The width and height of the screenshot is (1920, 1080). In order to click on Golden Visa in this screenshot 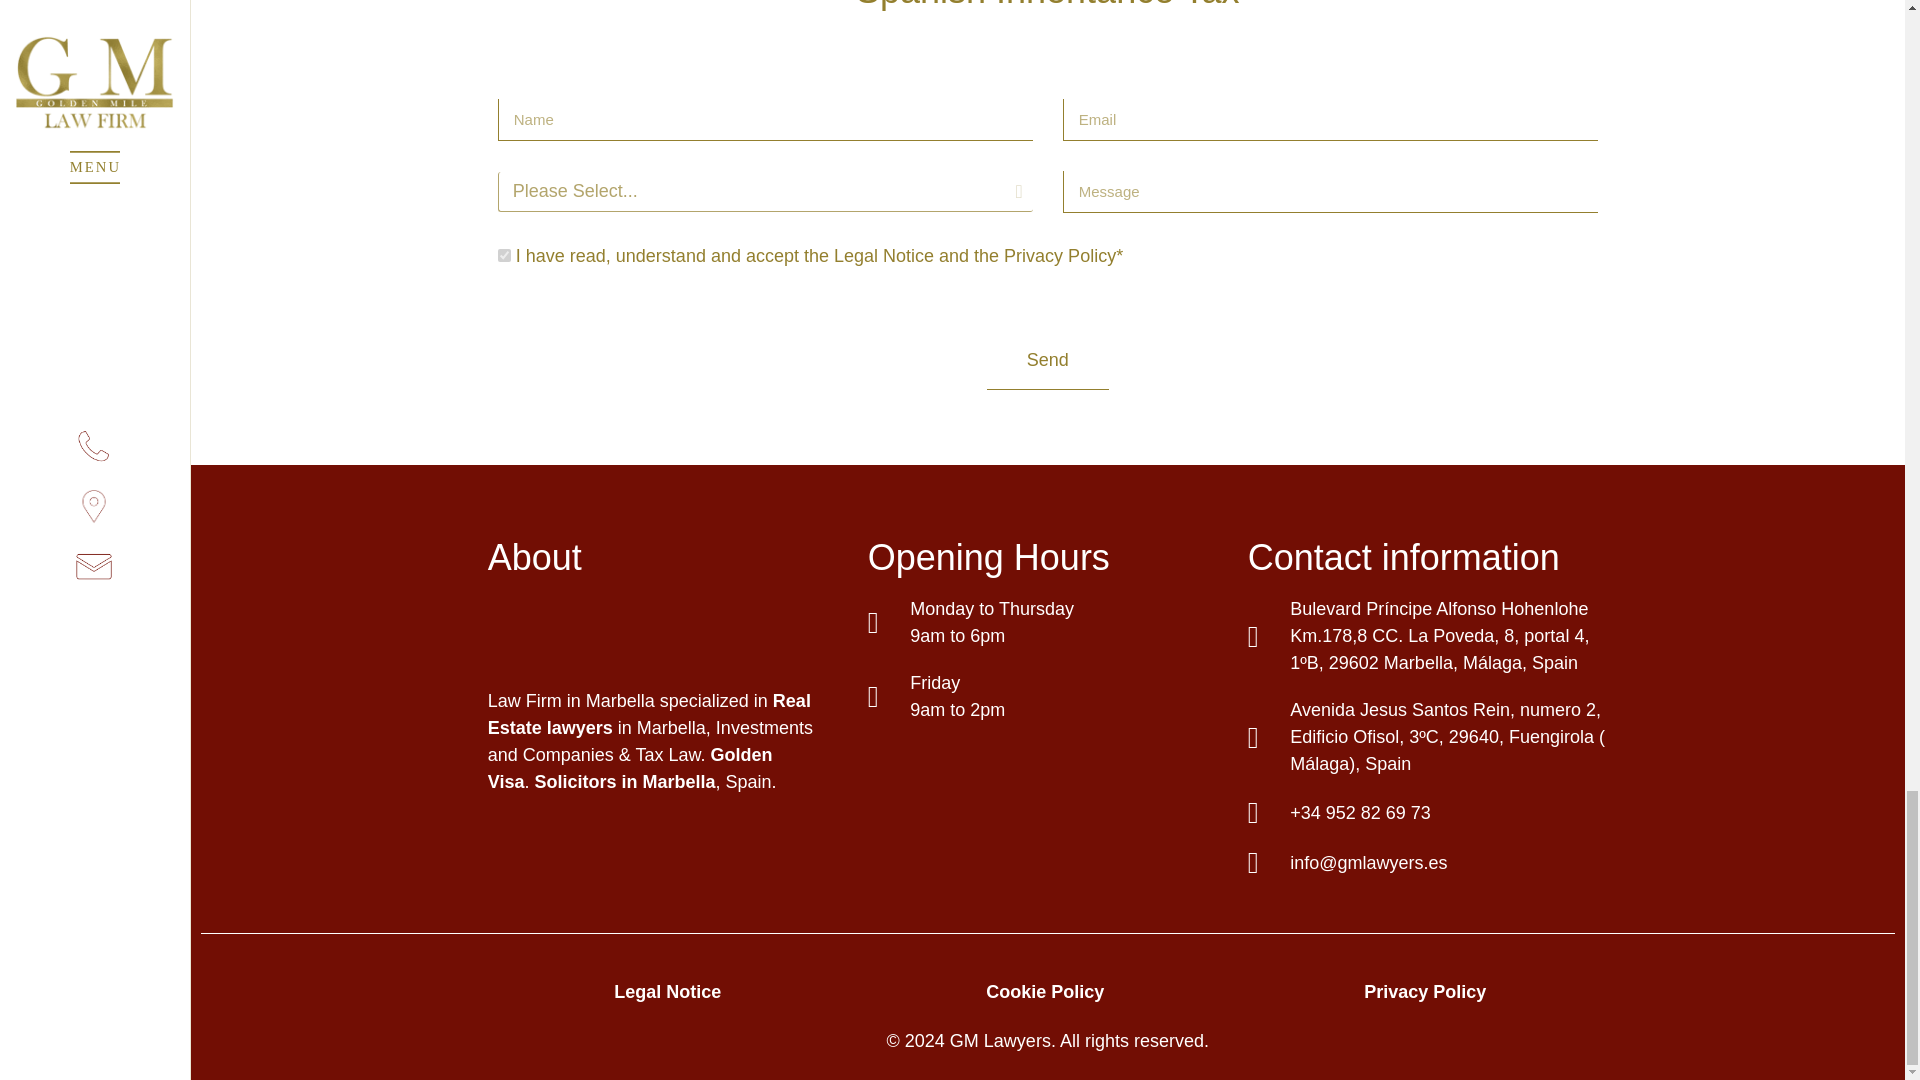, I will do `click(630, 768)`.